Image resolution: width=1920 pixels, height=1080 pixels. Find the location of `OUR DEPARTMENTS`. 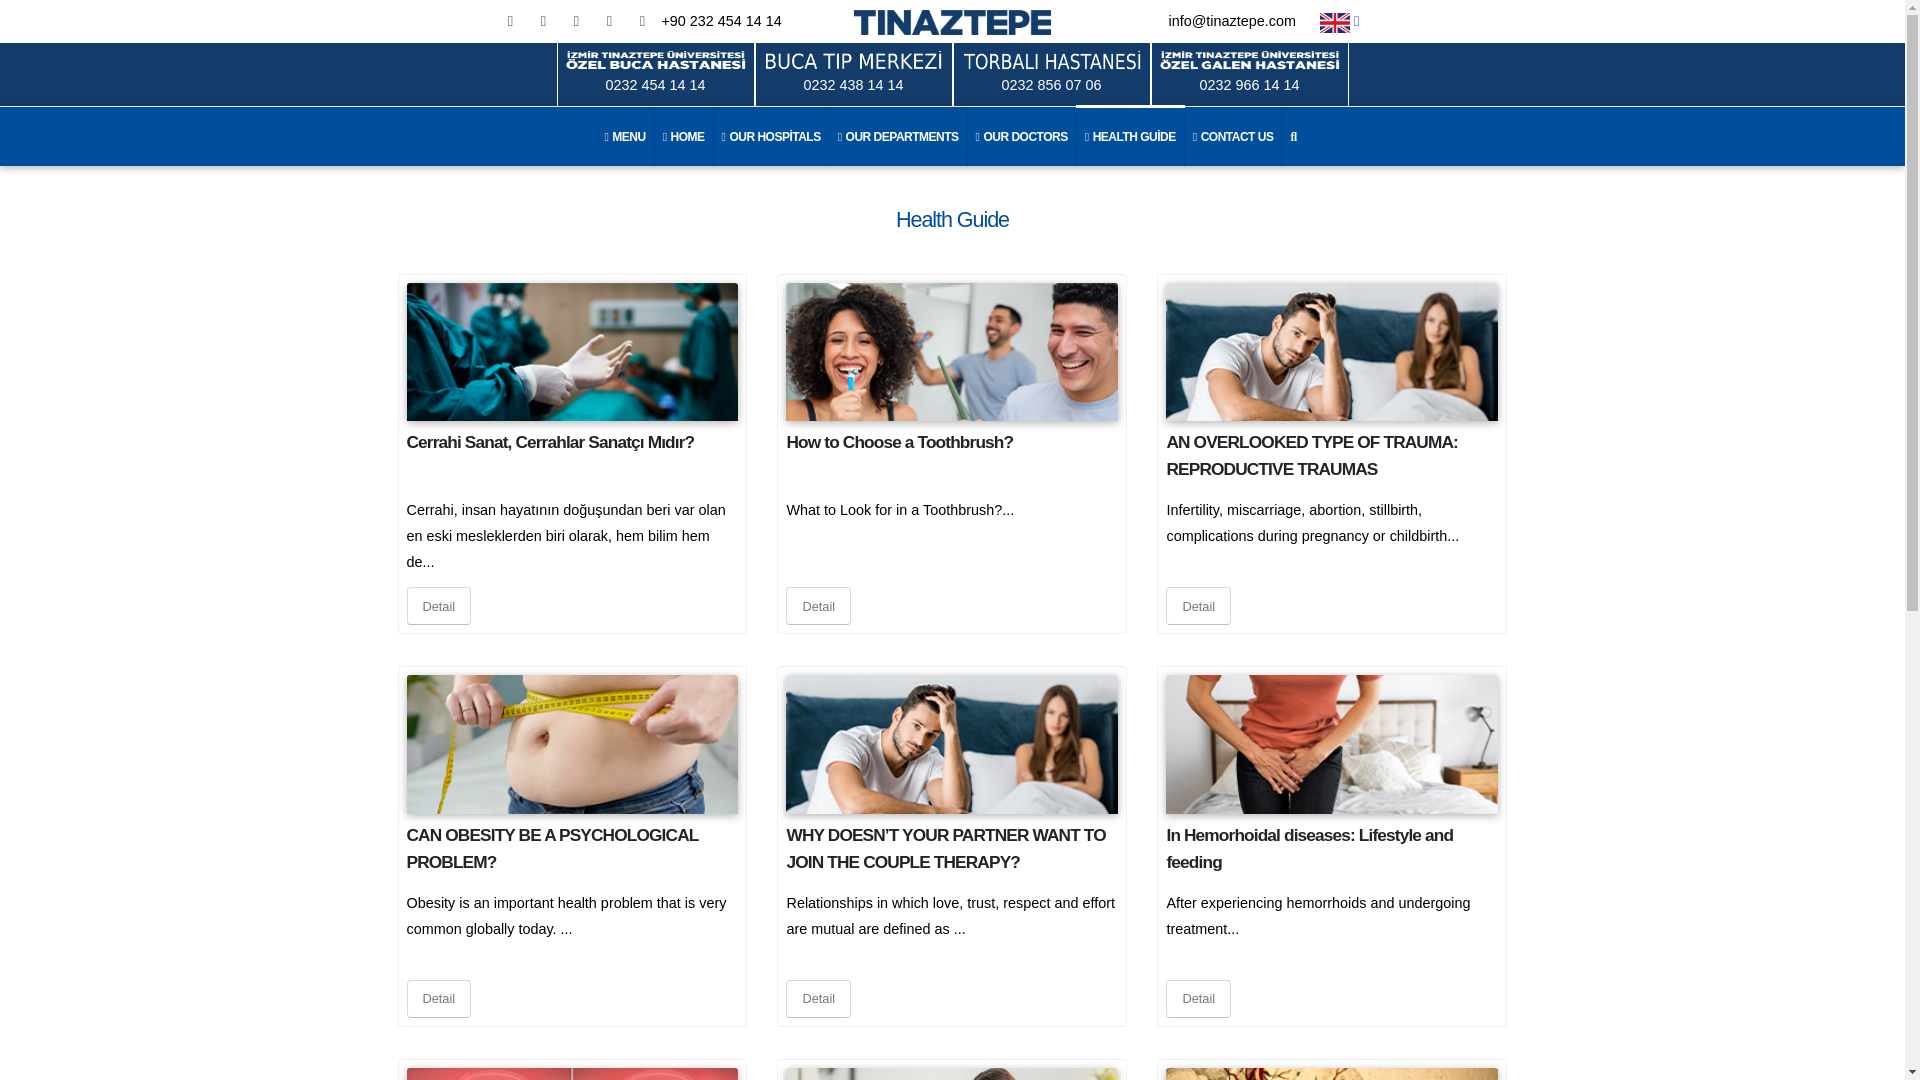

OUR DEPARTMENTS is located at coordinates (898, 136).